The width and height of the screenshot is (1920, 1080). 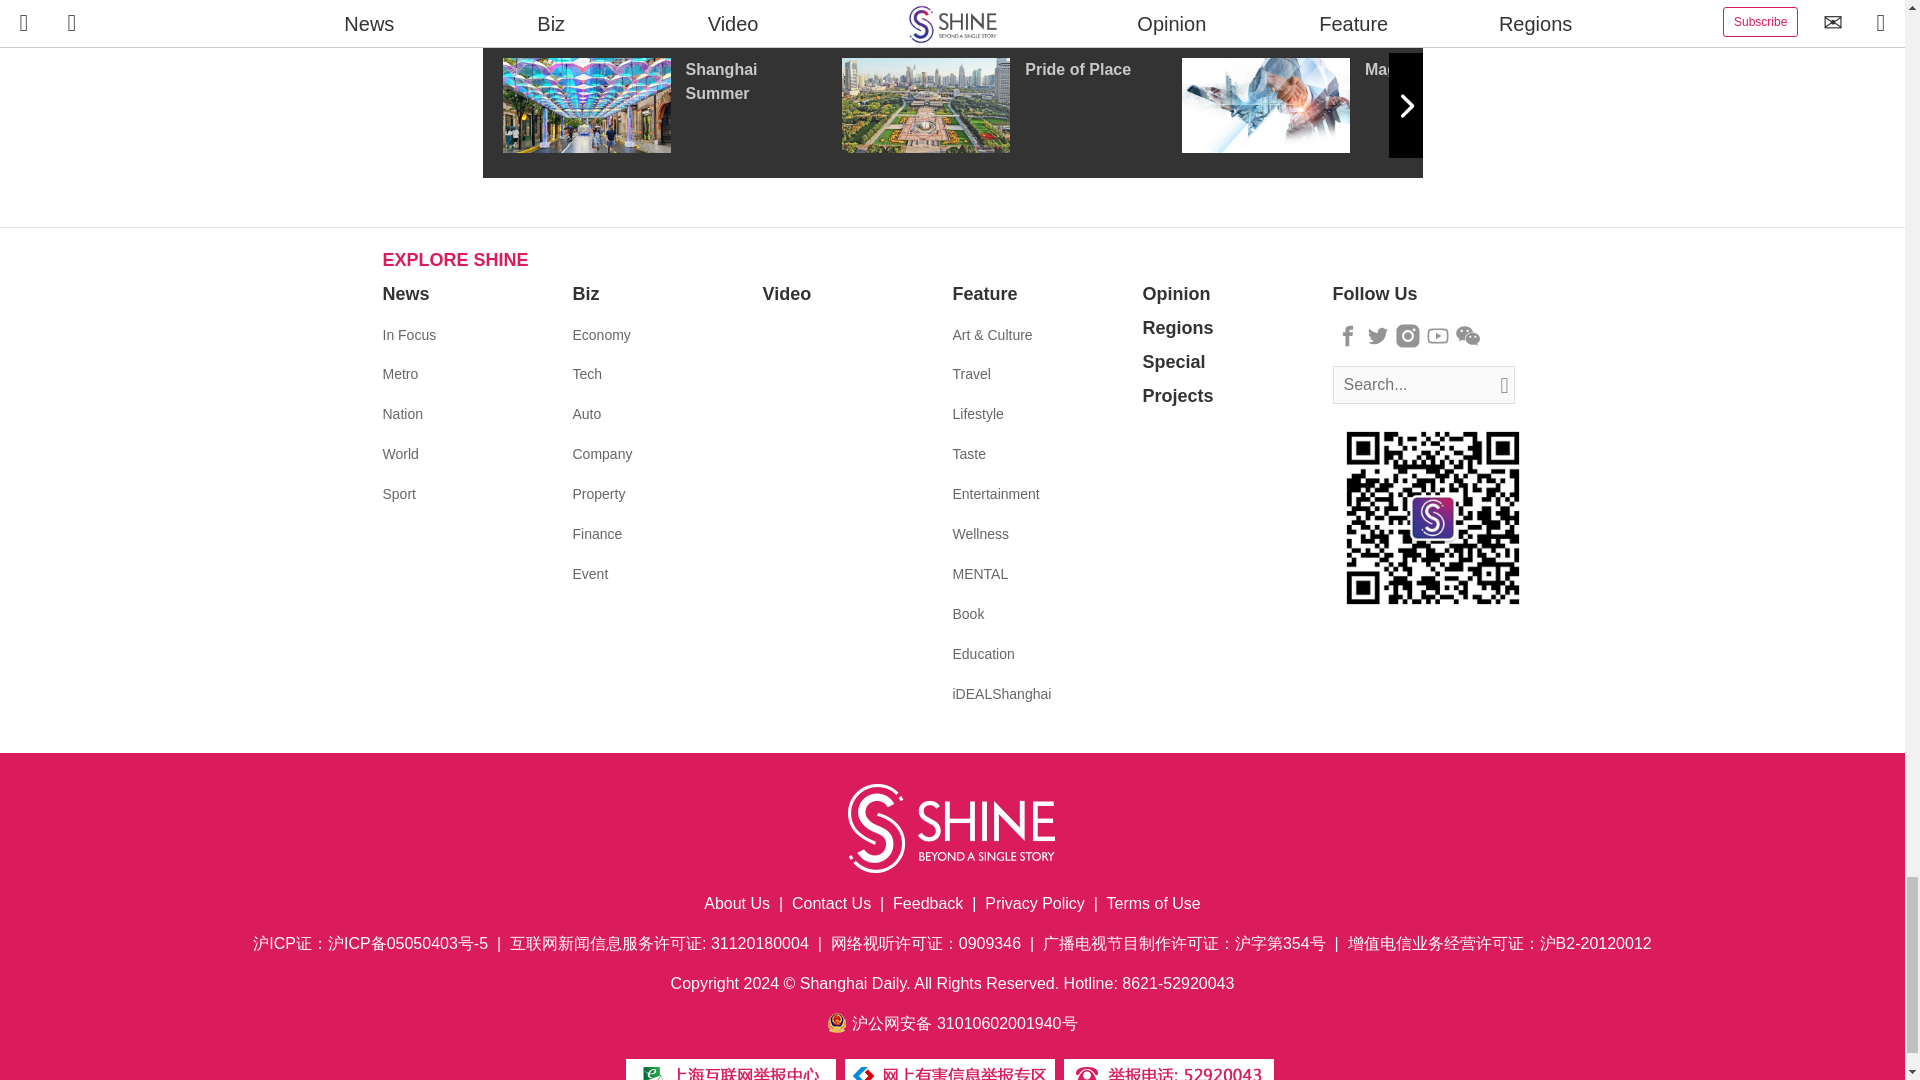 What do you see at coordinates (952, 12) in the screenshot?
I see `Special Reports` at bounding box center [952, 12].